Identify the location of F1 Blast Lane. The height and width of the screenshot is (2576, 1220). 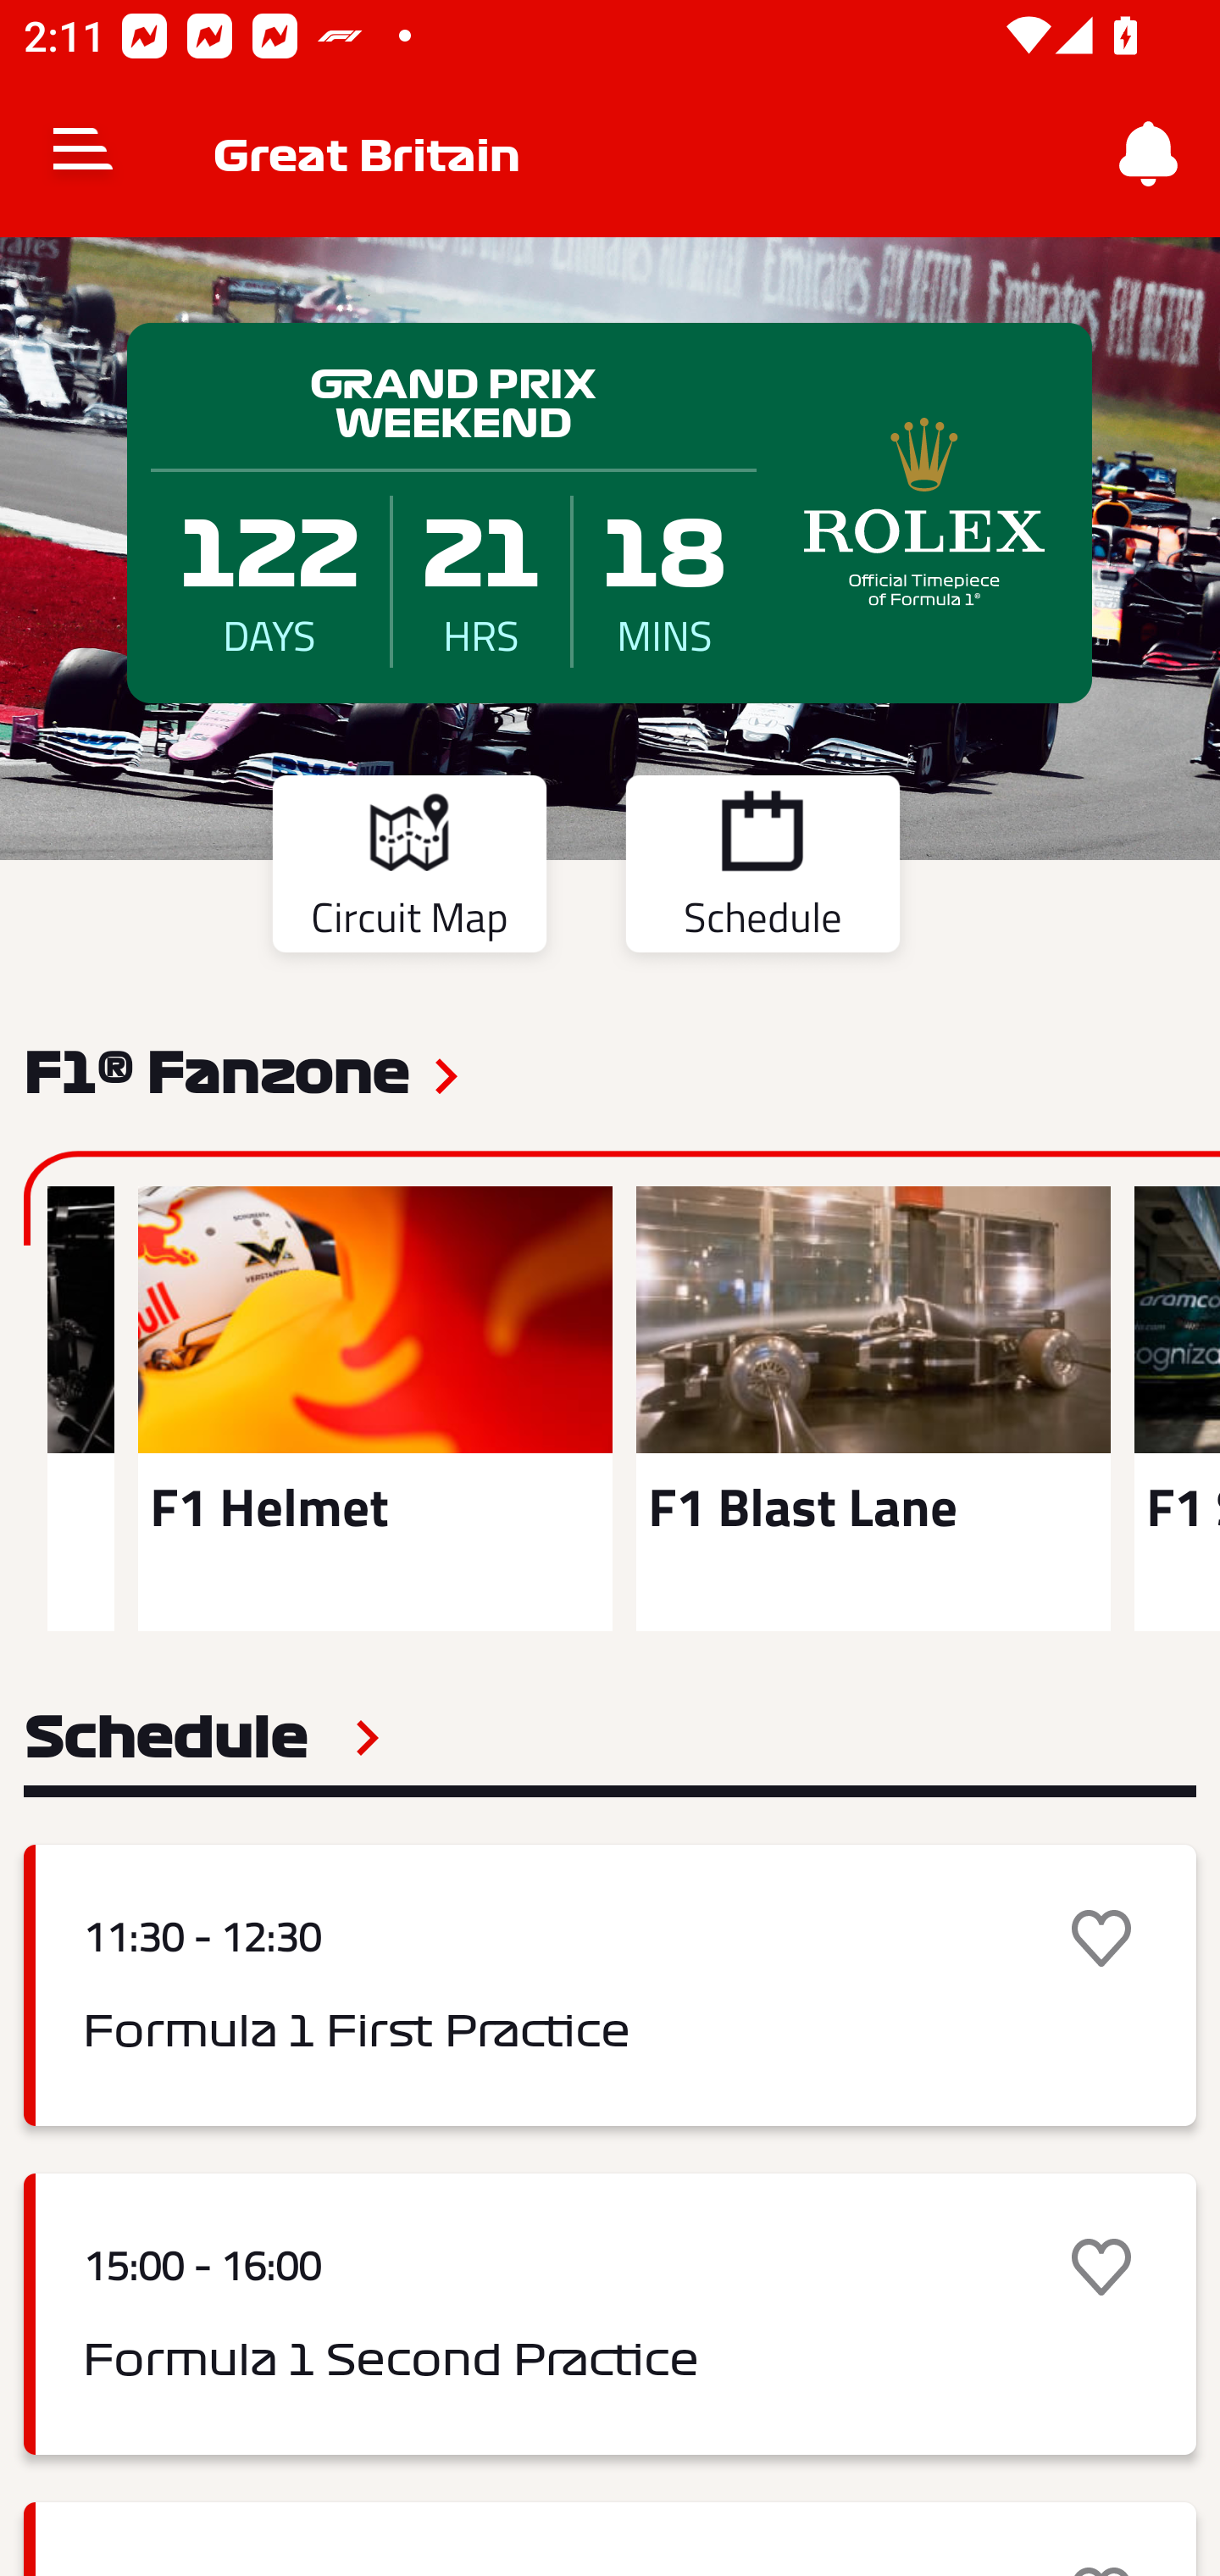
(873, 1408).